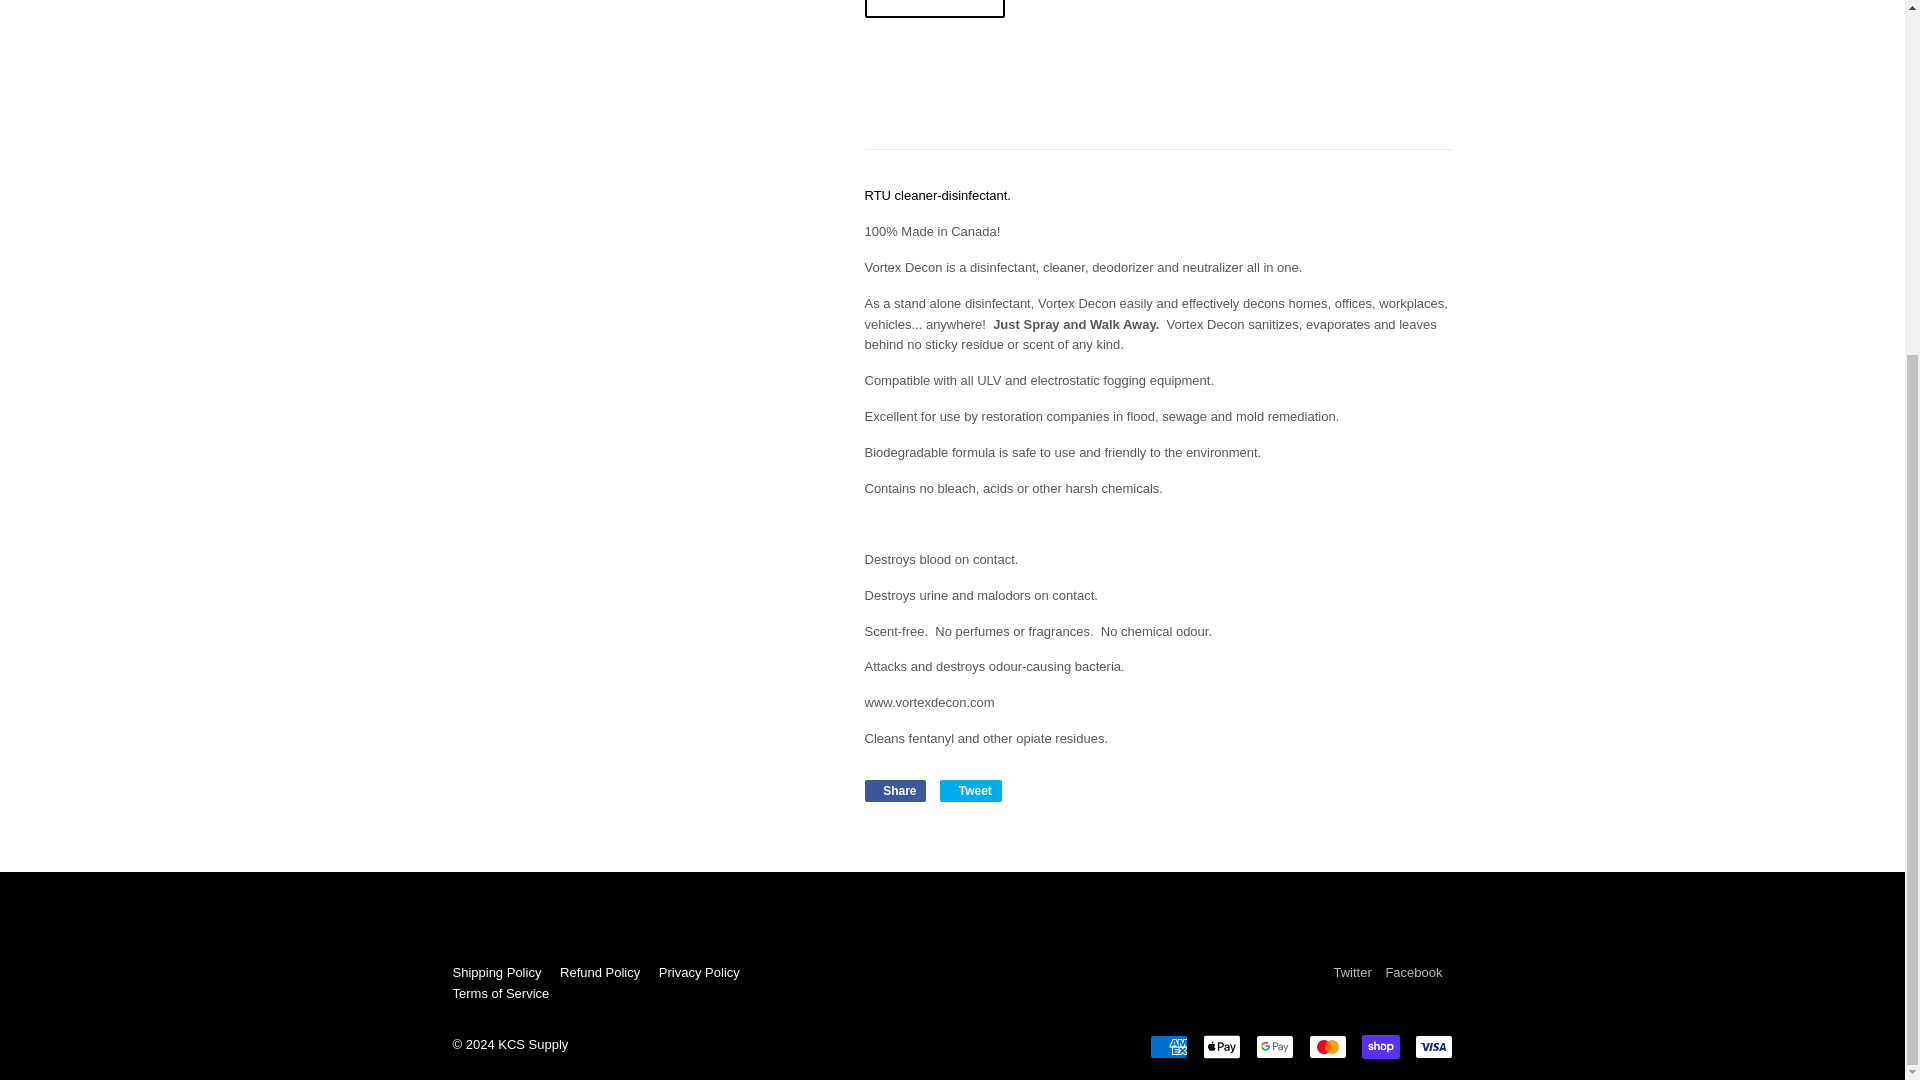 The image size is (1920, 1080). I want to click on KCS Supply on Twitter, so click(1412, 972).